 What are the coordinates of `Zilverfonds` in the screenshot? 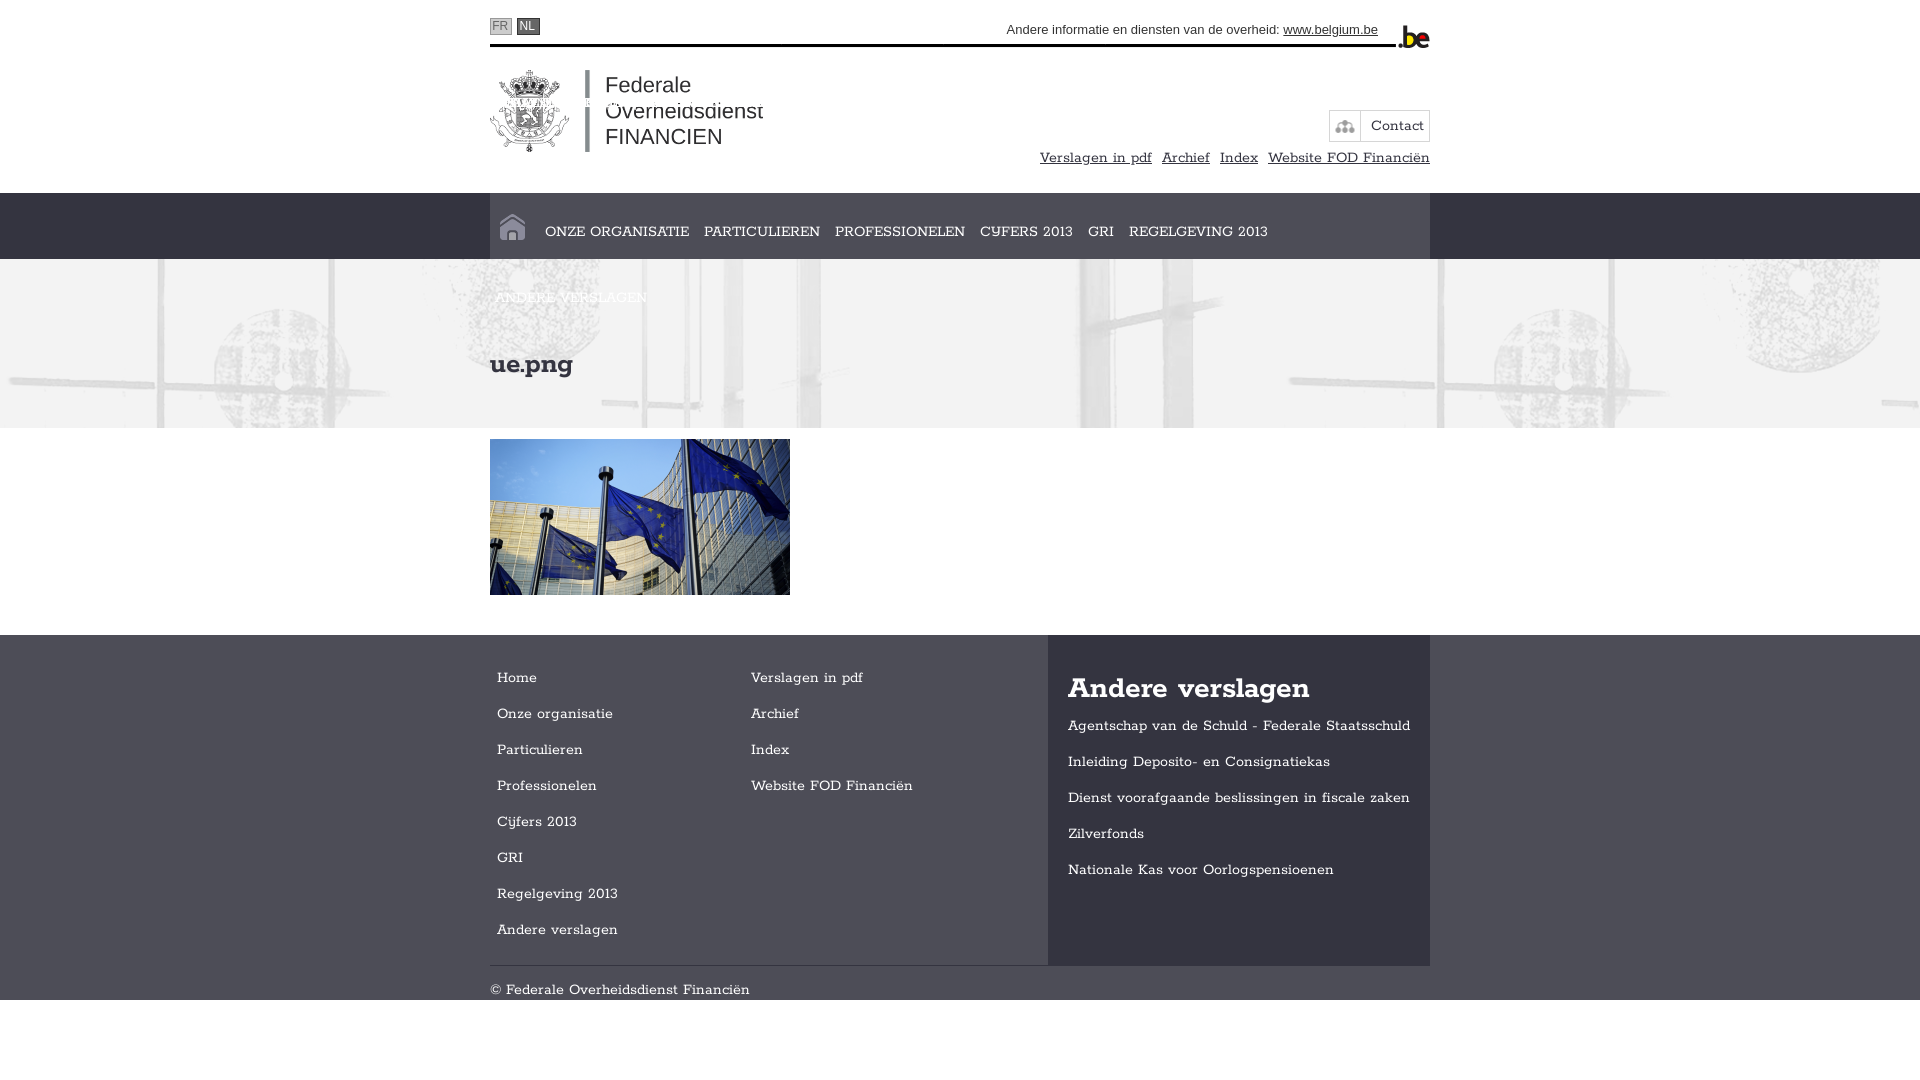 It's located at (1106, 834).